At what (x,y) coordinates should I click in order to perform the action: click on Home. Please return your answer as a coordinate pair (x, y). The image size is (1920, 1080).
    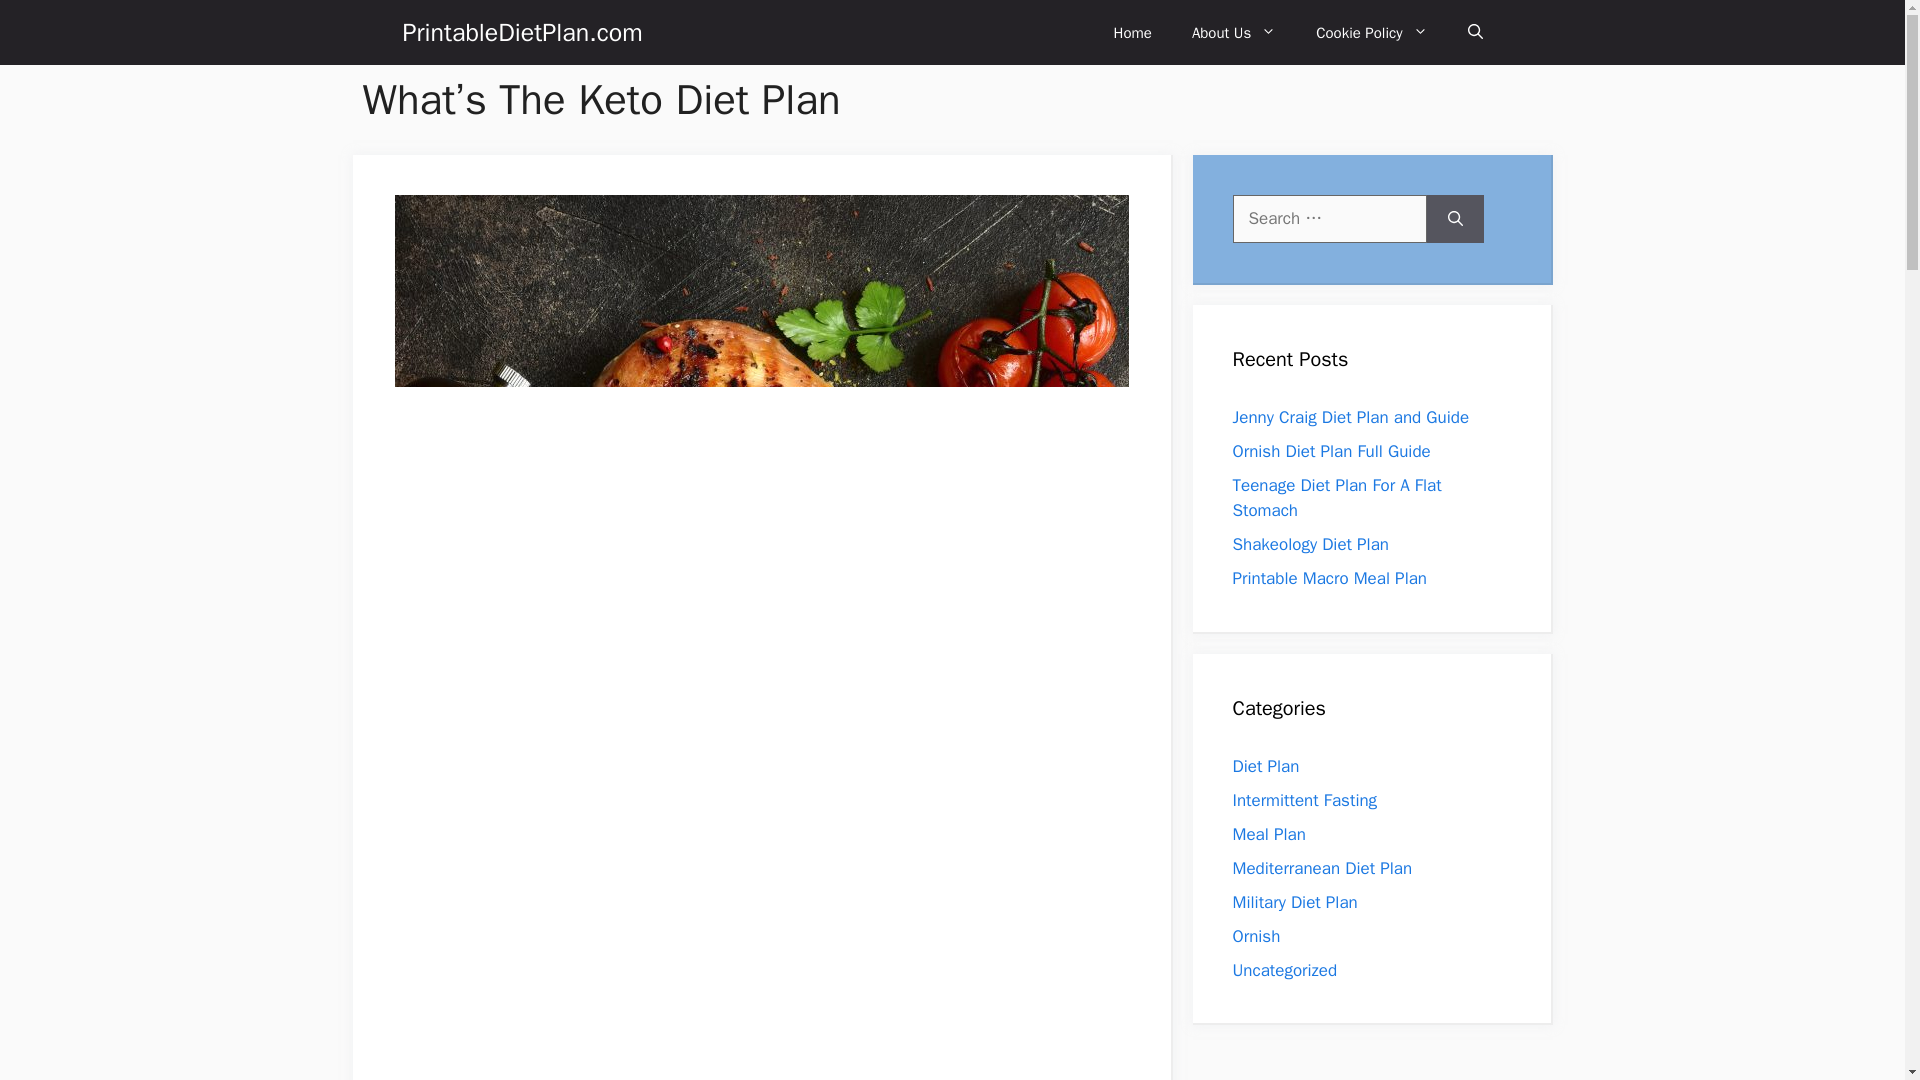
    Looking at the image, I should click on (1132, 32).